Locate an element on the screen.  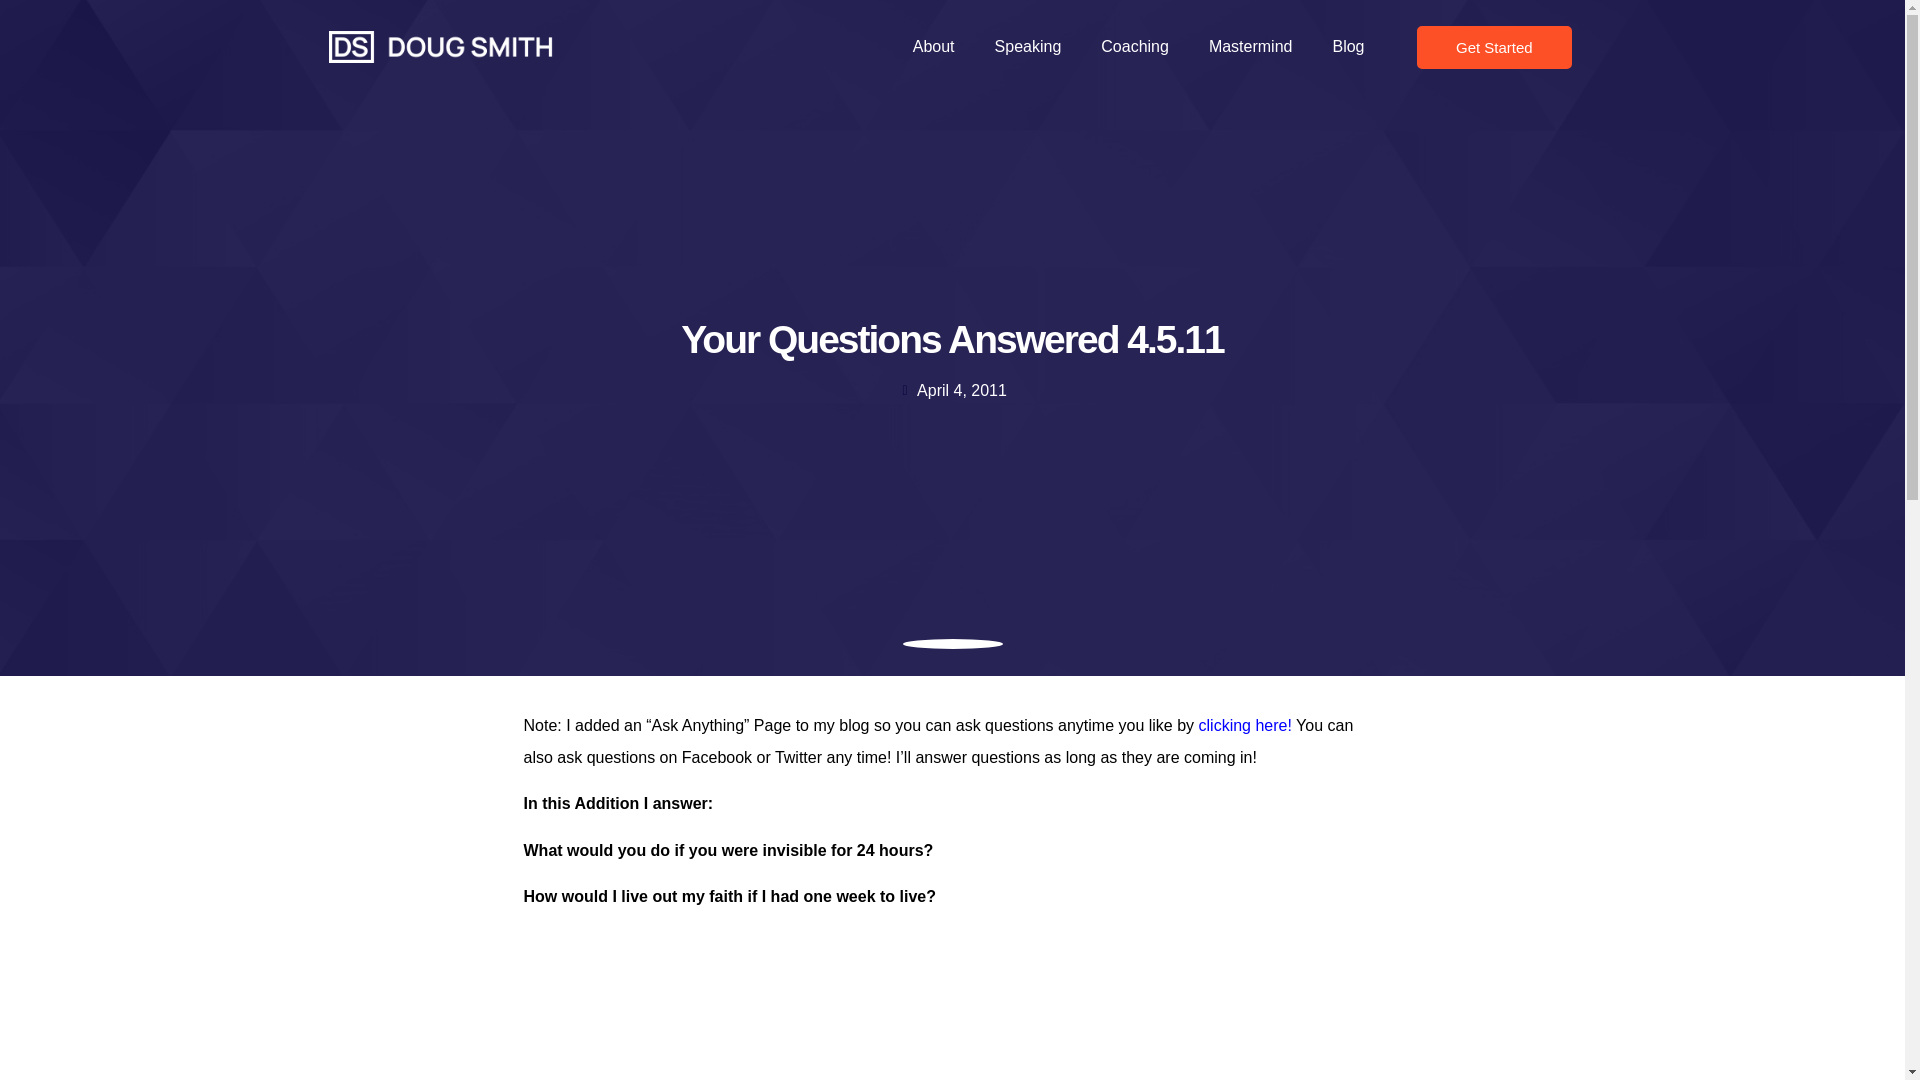
Mastermind is located at coordinates (1250, 46).